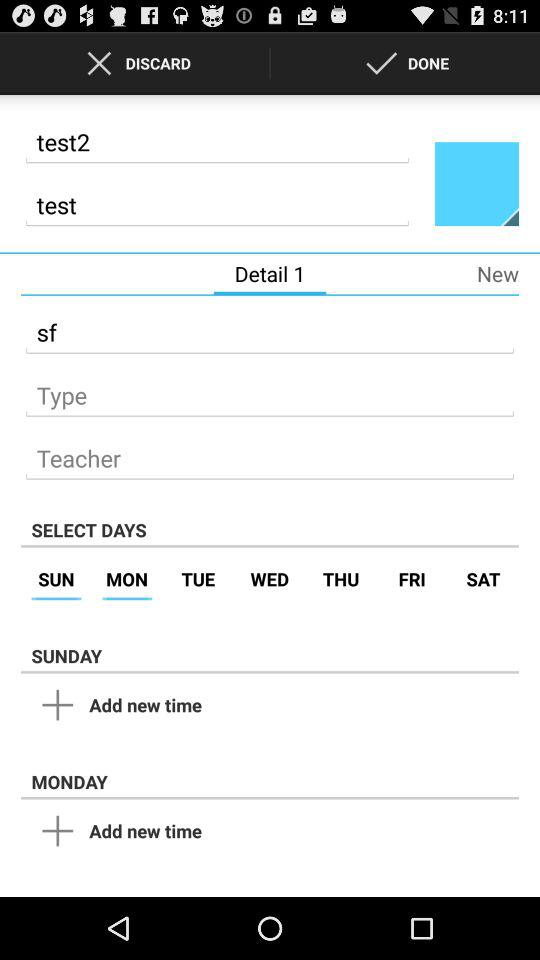  I want to click on teacher name text field, so click(270, 452).